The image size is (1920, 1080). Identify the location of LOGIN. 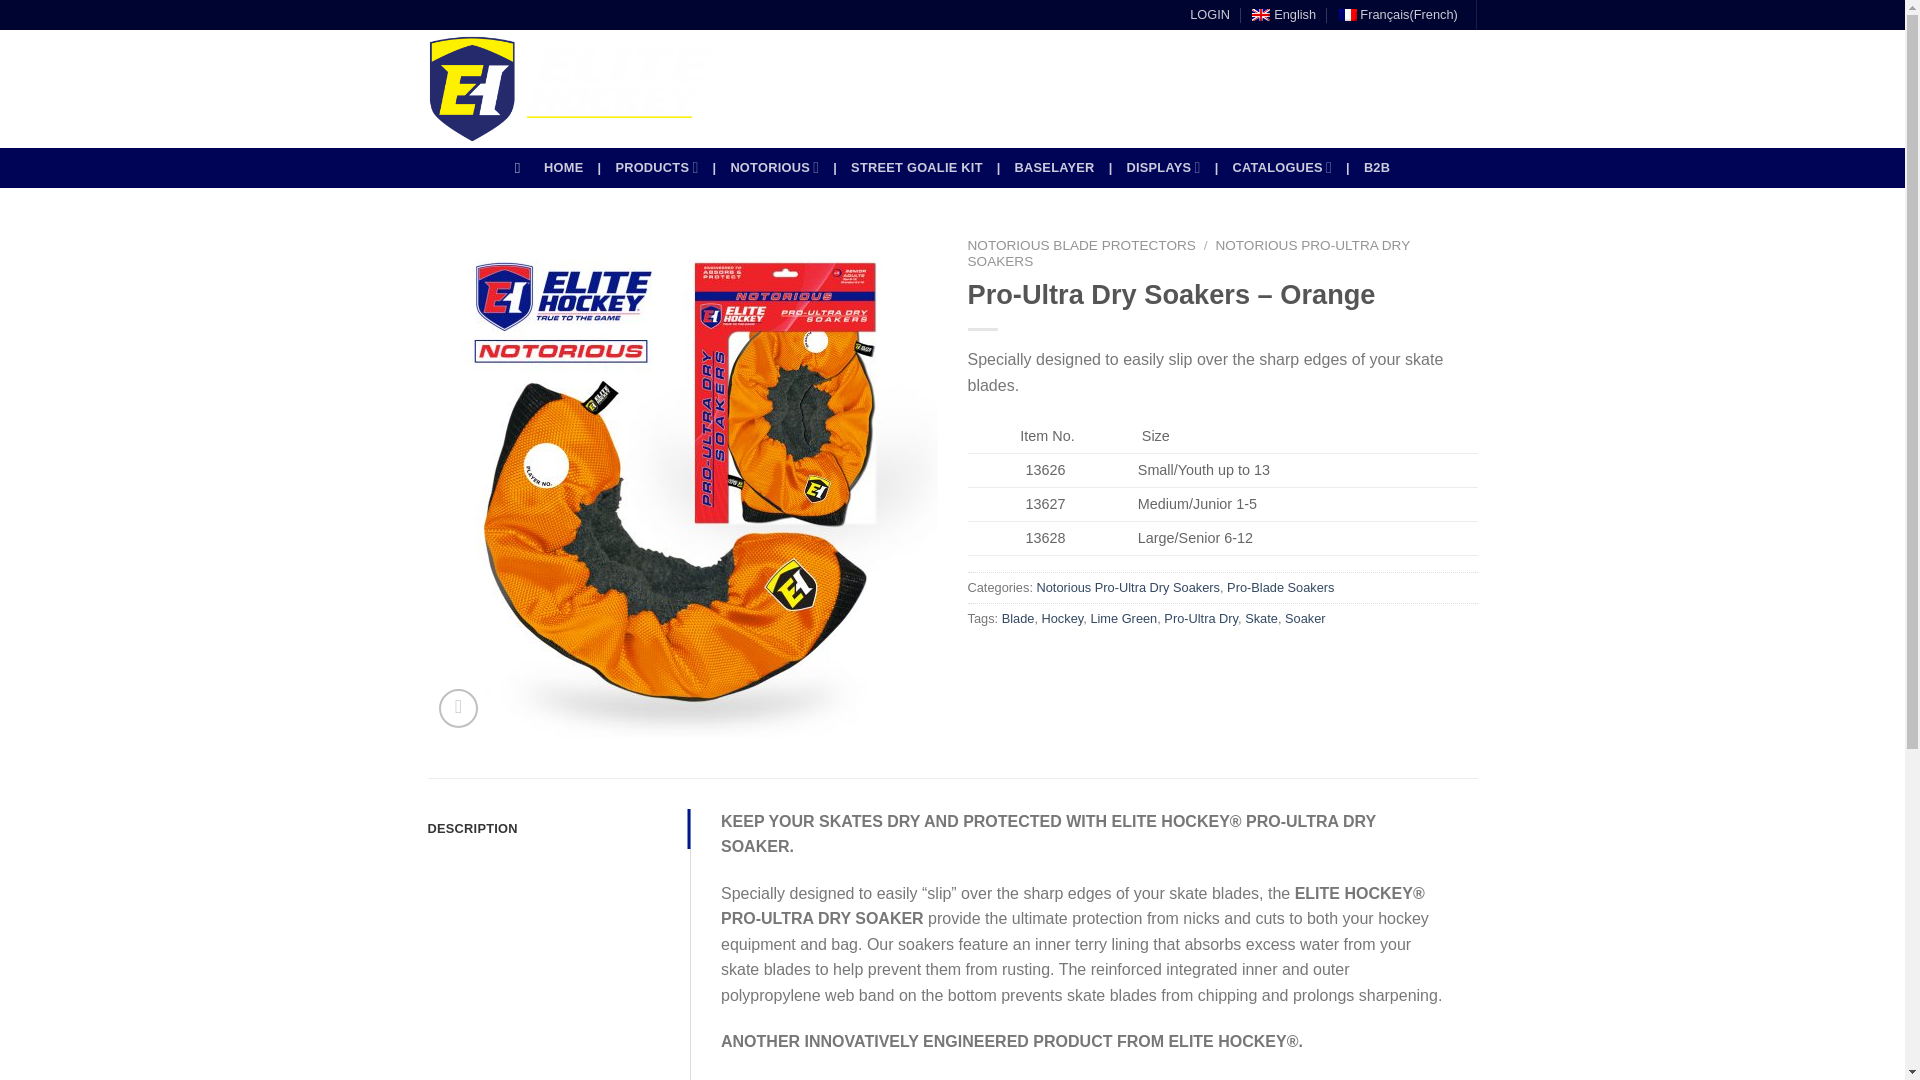
(1210, 15).